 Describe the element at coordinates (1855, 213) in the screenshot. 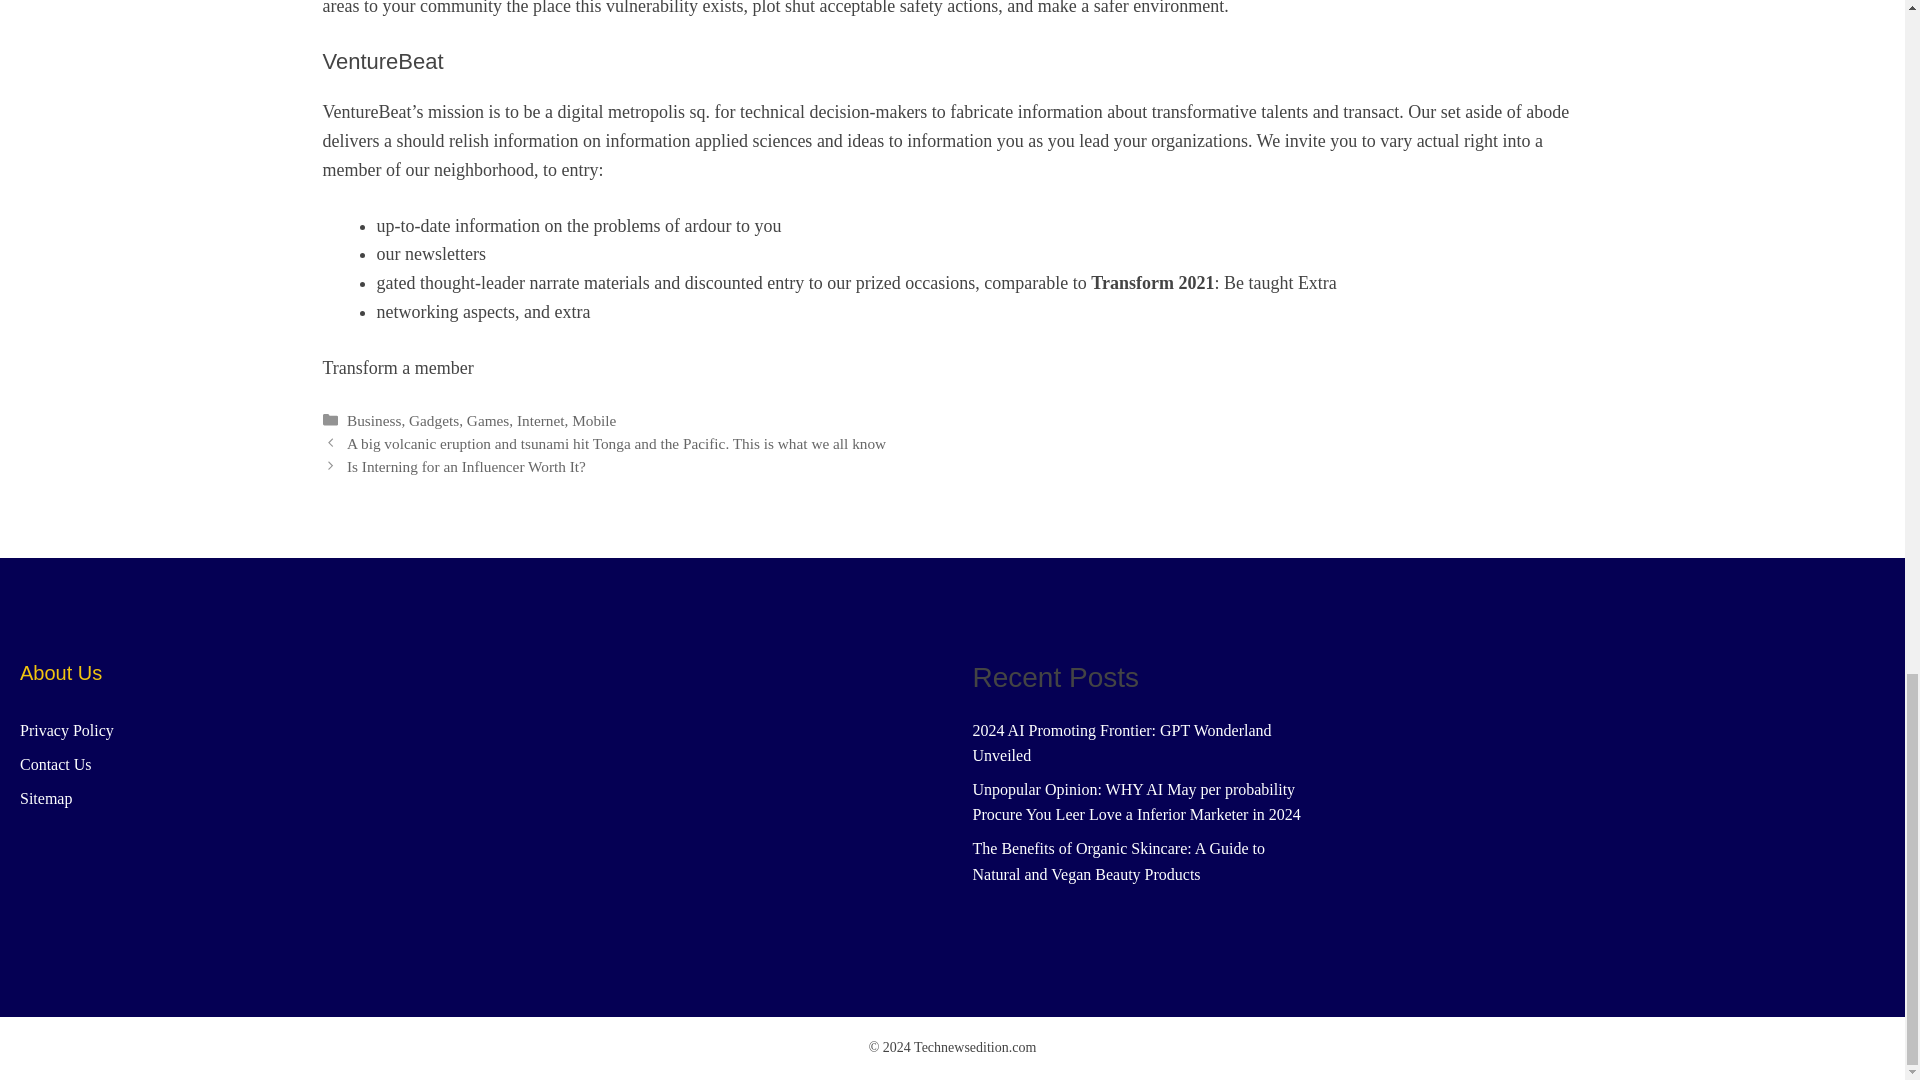

I see `Scroll back to top` at that location.